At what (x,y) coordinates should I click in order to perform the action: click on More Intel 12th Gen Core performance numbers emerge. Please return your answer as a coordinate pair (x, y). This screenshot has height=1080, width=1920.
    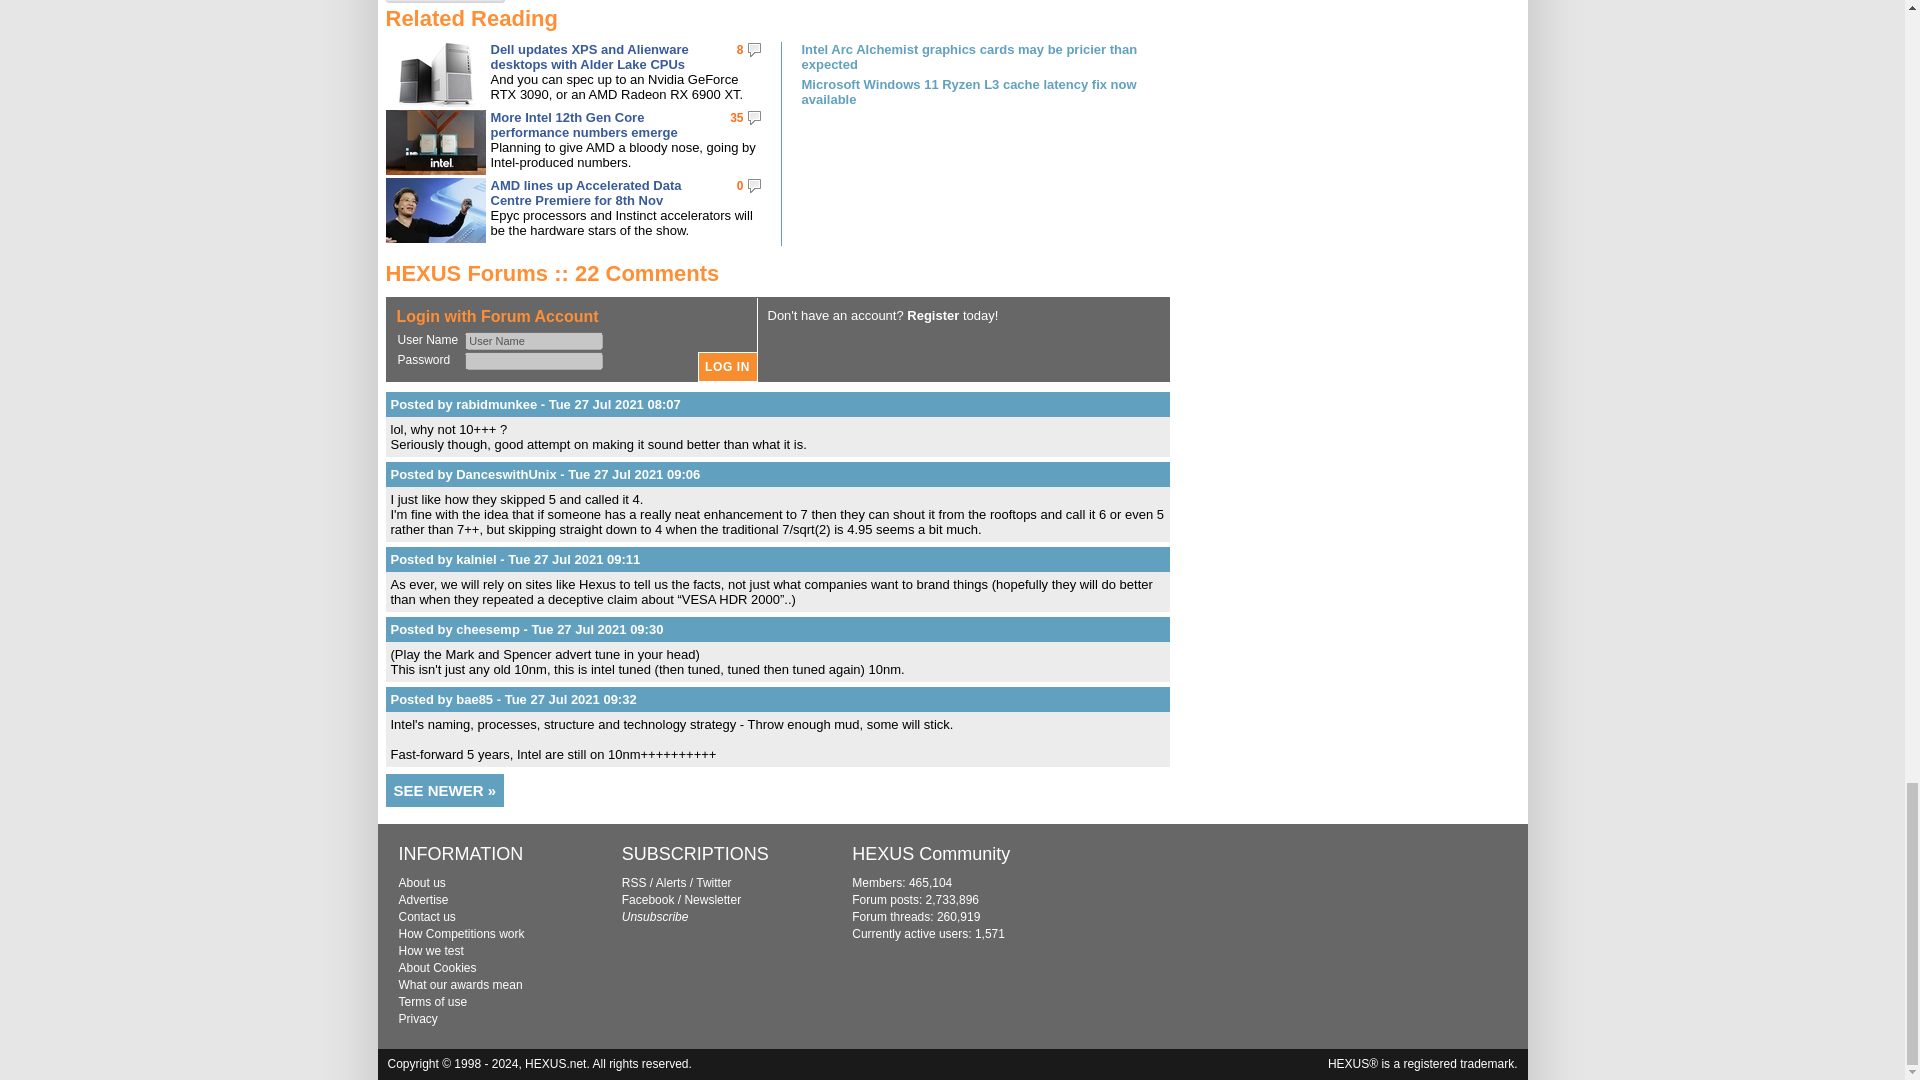
    Looking at the image, I should click on (583, 125).